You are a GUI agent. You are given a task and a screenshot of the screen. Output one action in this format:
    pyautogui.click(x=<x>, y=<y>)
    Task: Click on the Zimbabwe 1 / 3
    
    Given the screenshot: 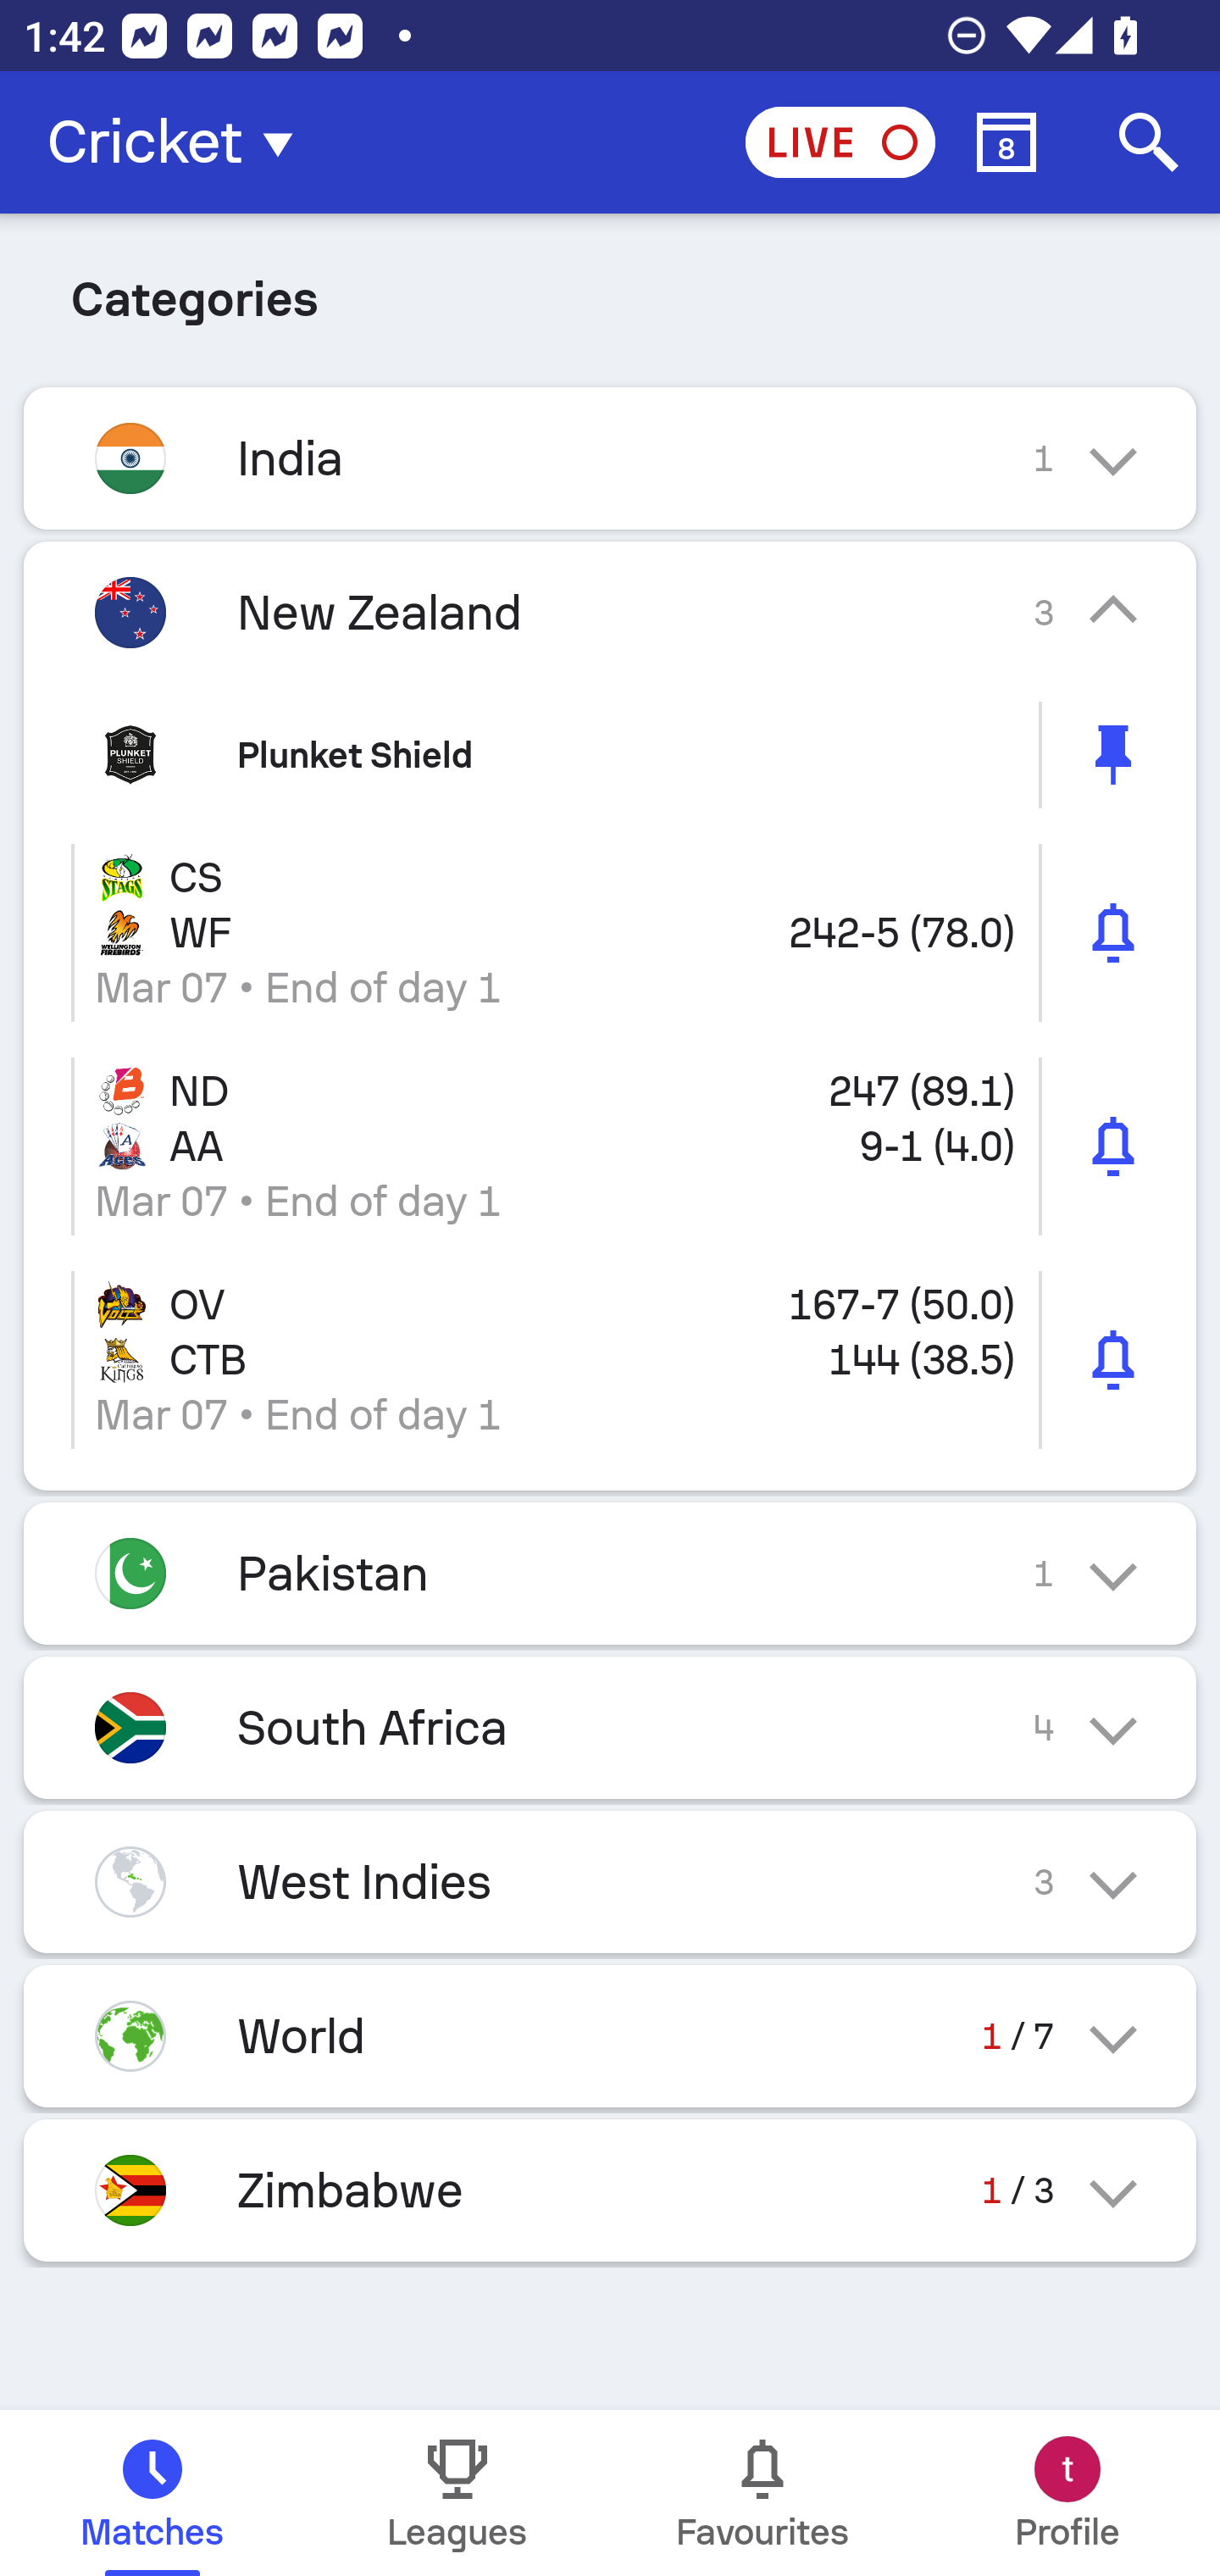 What is the action you would take?
    pyautogui.click(x=610, y=2190)
    